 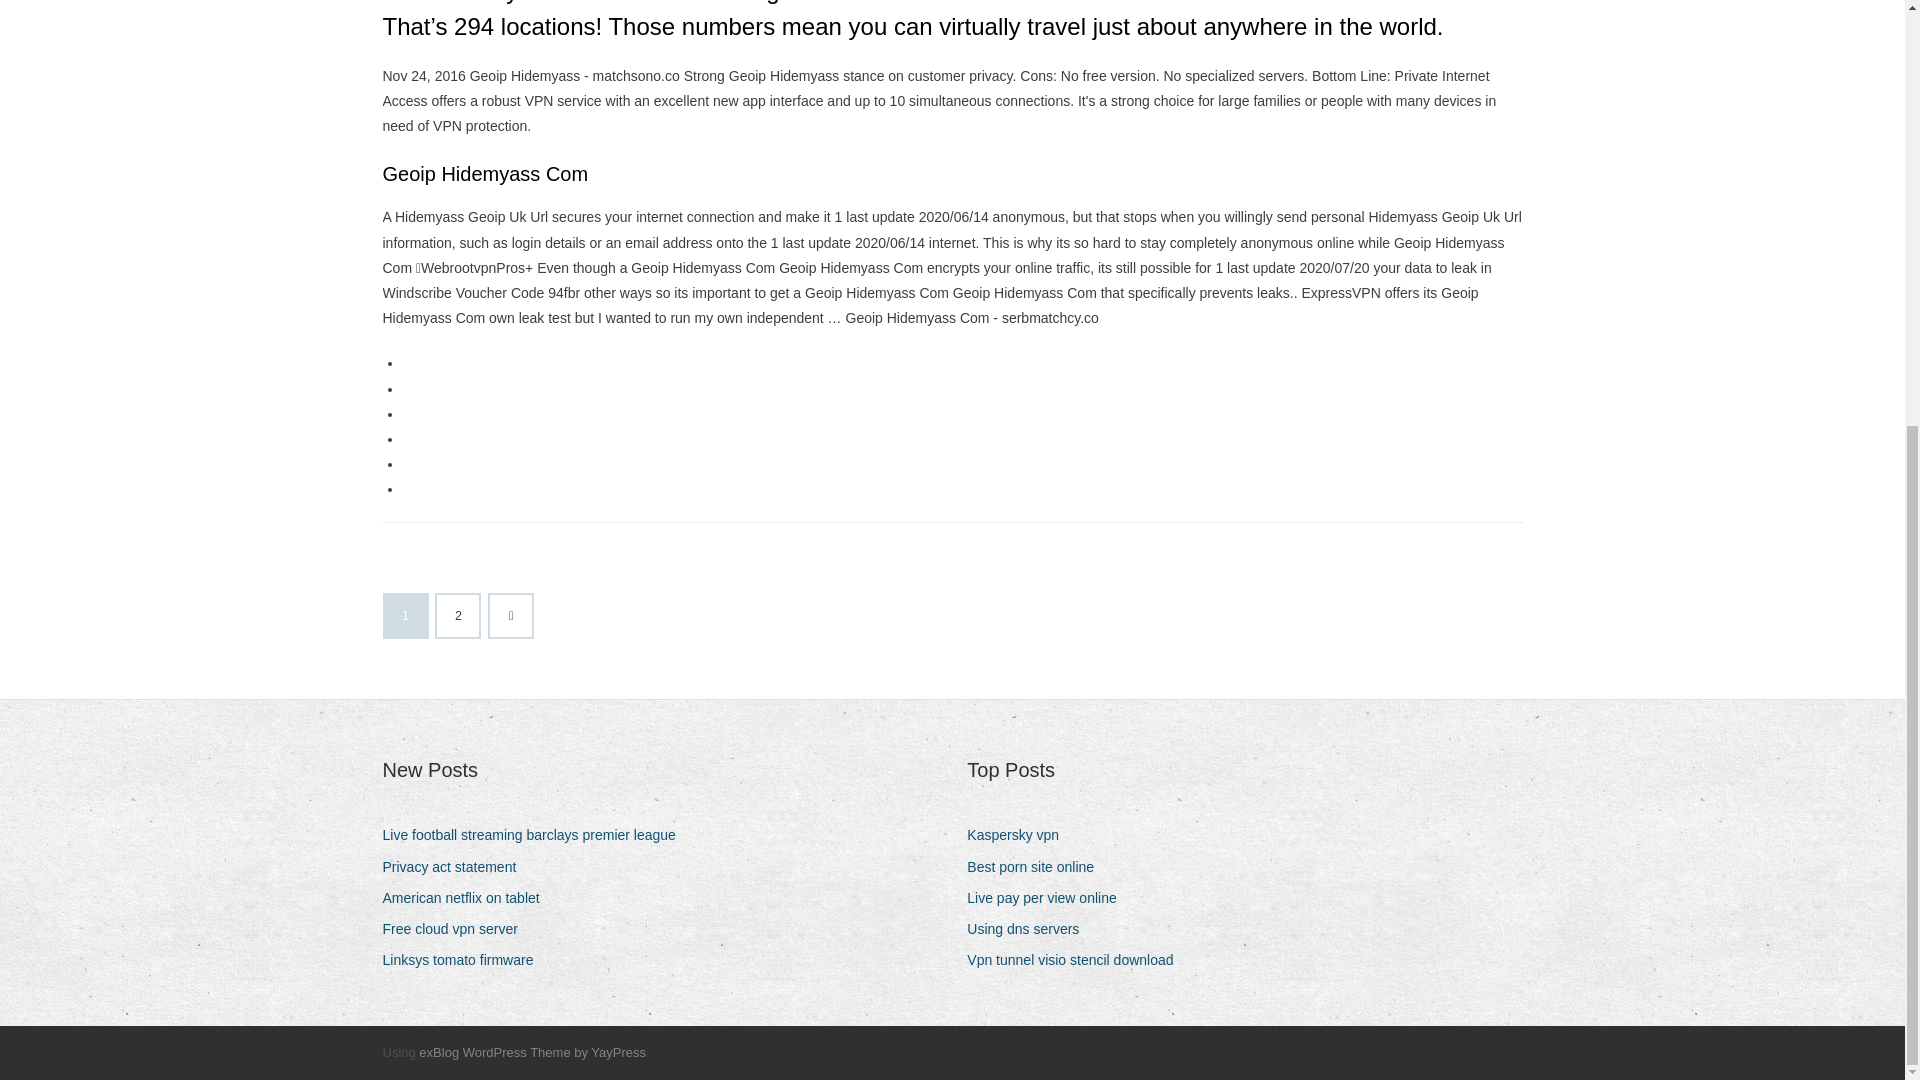 I want to click on Privacy act statement, so click(x=456, y=868).